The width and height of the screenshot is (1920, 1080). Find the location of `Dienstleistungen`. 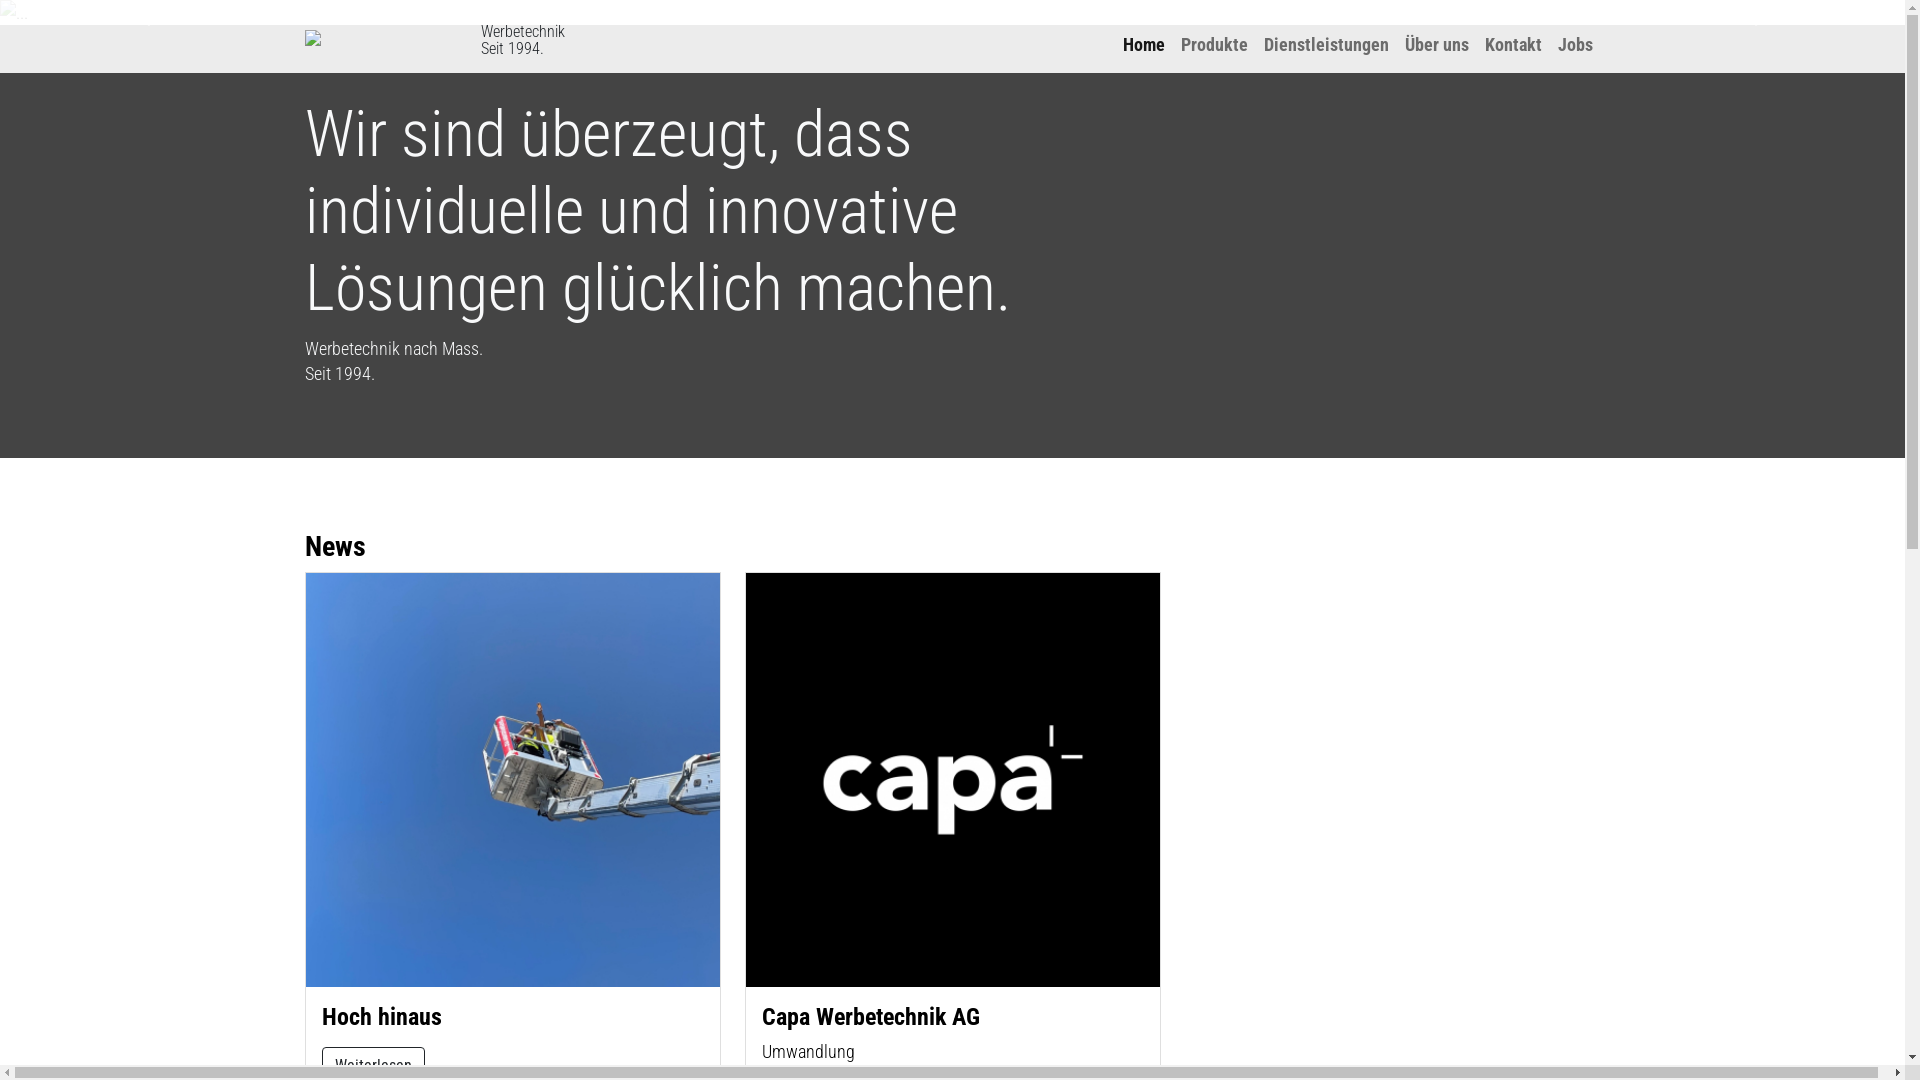

Dienstleistungen is located at coordinates (1326, 44).